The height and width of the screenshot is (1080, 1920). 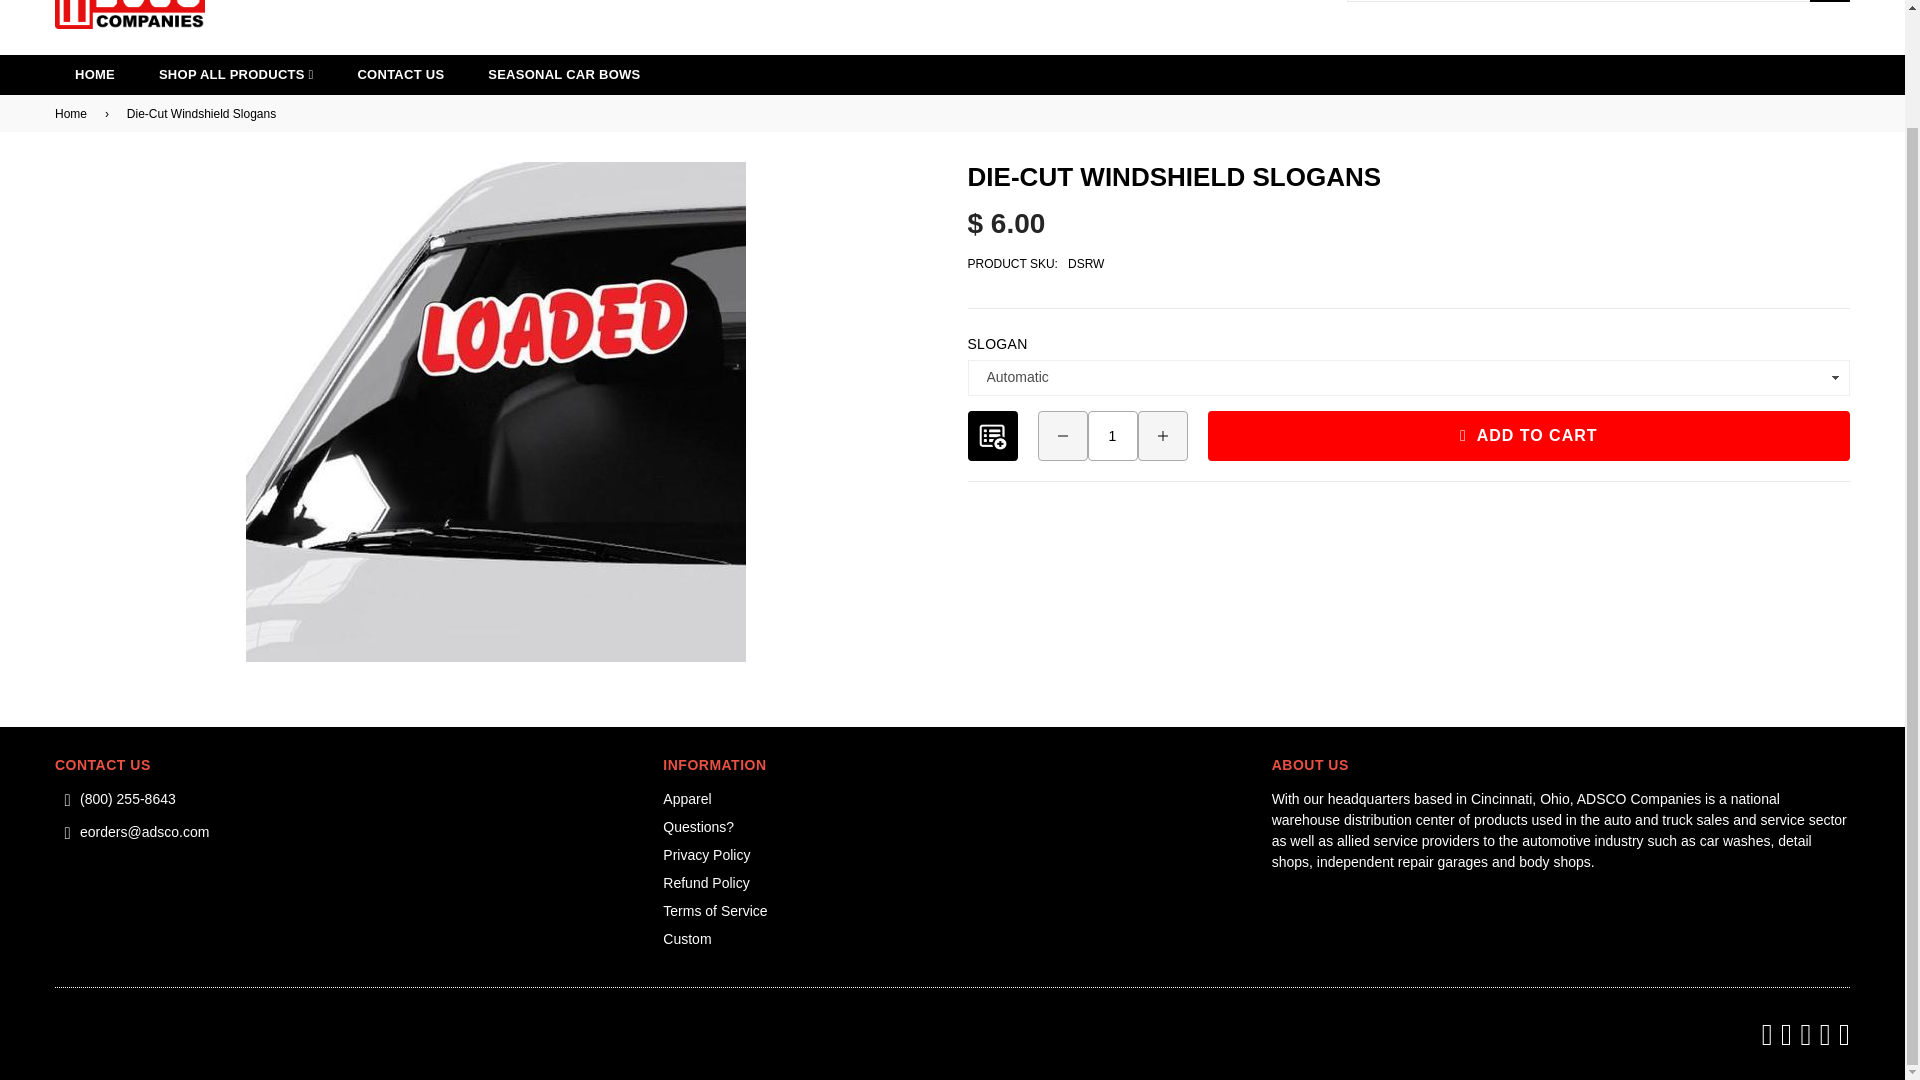 What do you see at coordinates (74, 114) in the screenshot?
I see `Back to the home page` at bounding box center [74, 114].